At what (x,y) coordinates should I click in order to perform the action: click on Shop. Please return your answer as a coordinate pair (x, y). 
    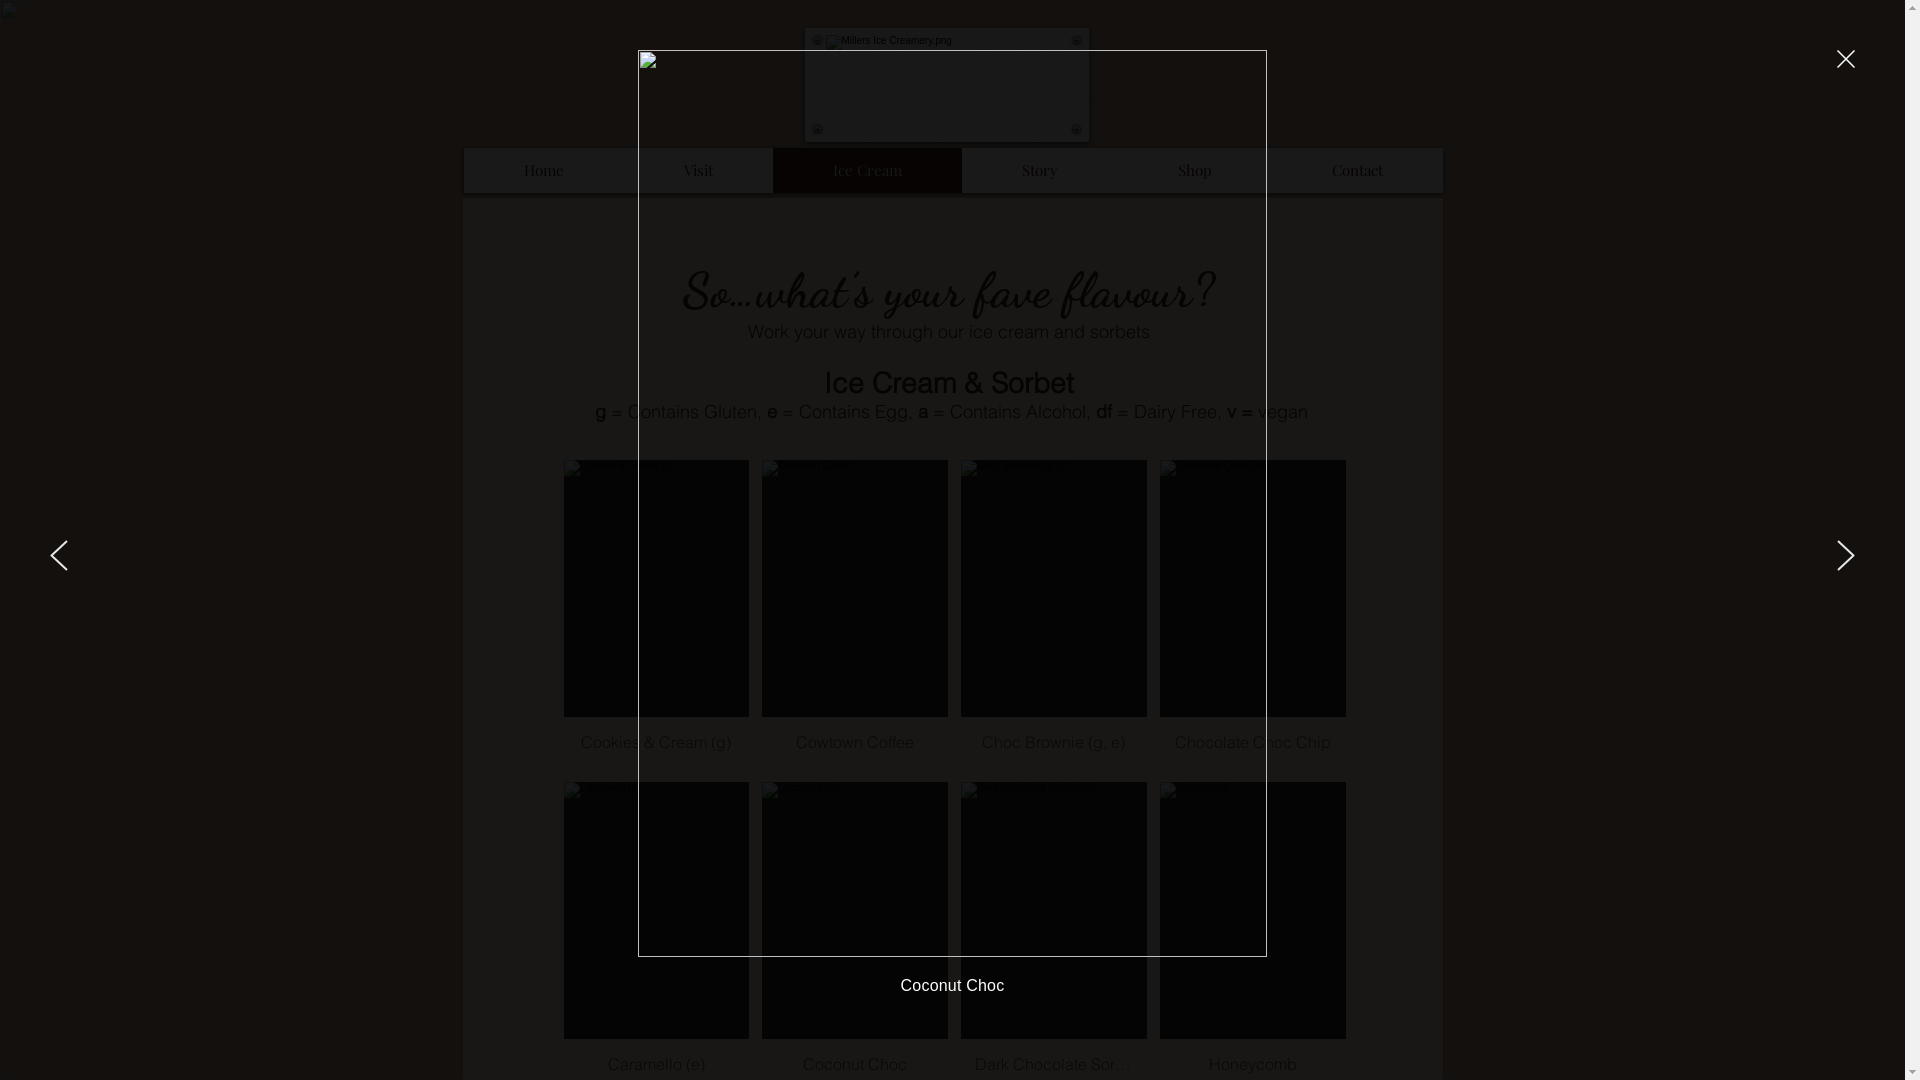
    Looking at the image, I should click on (1195, 170).